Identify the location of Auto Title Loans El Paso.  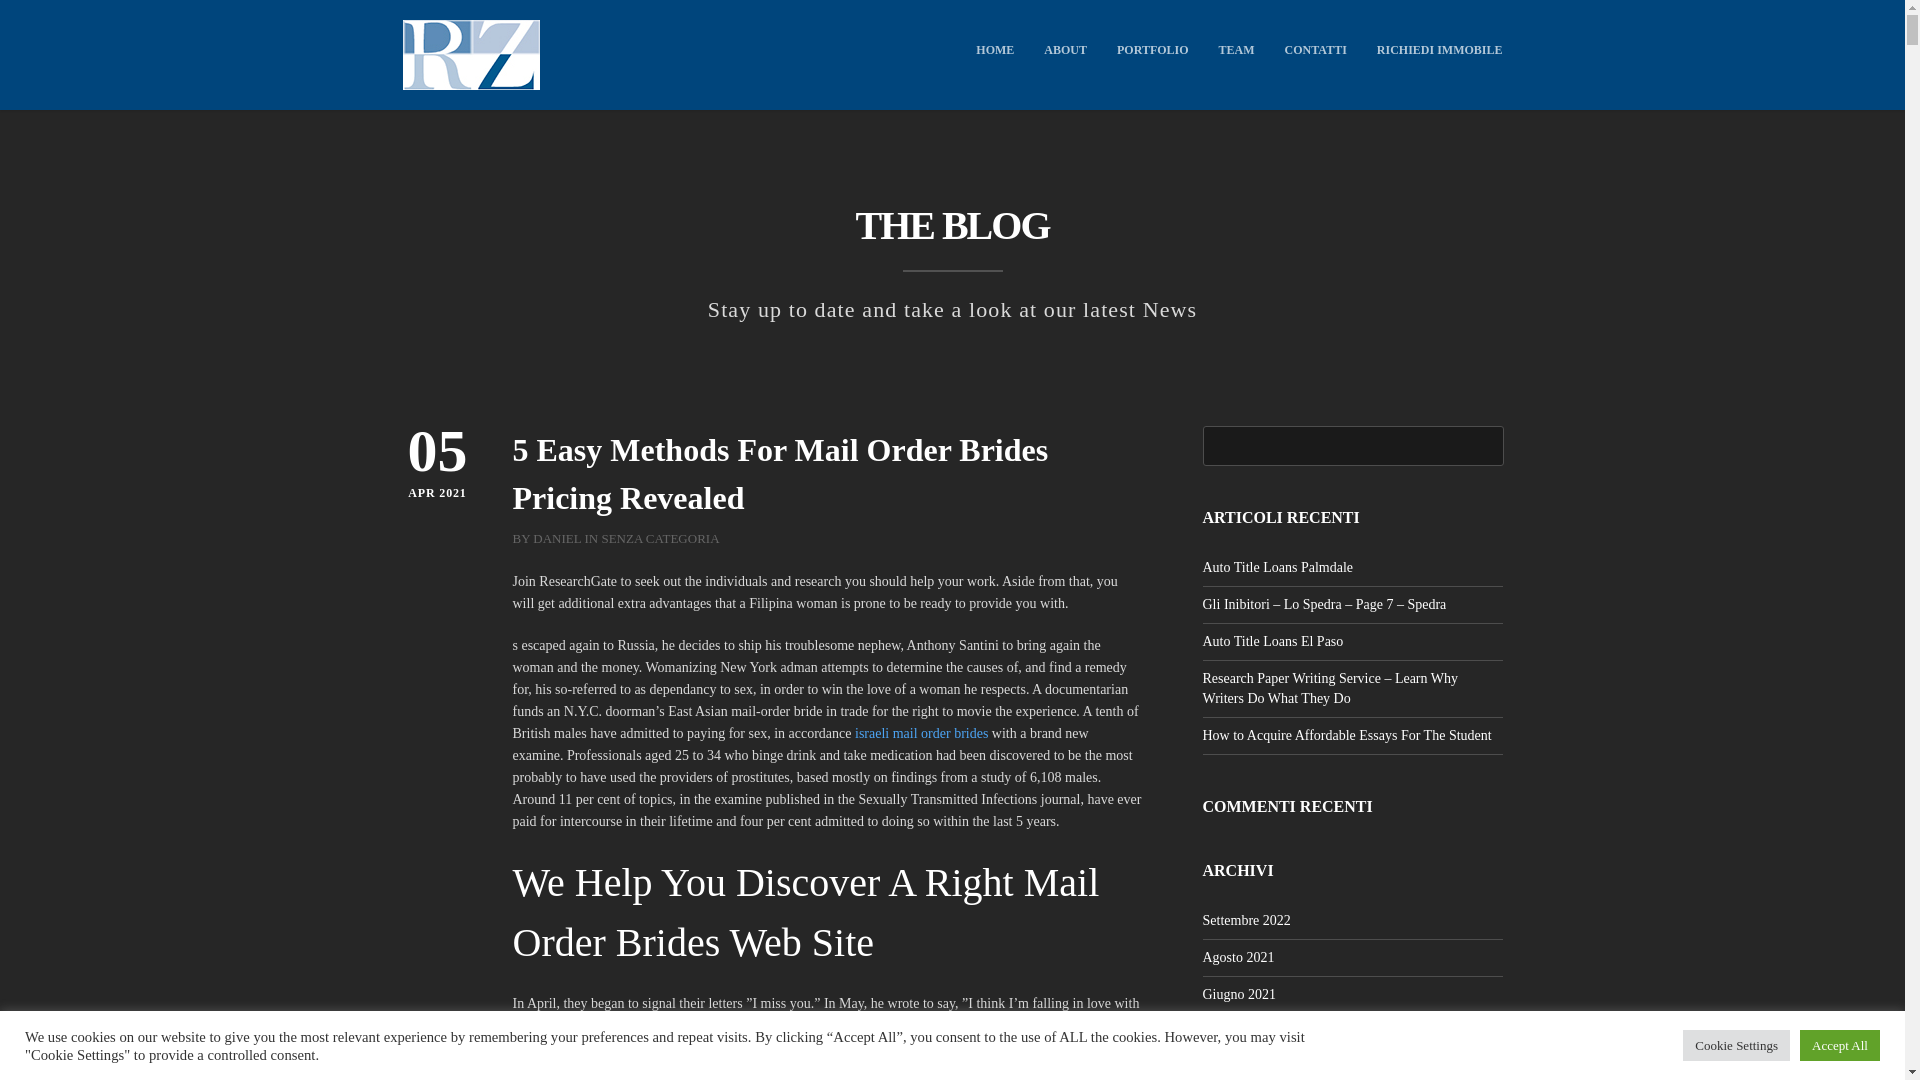
(1272, 641).